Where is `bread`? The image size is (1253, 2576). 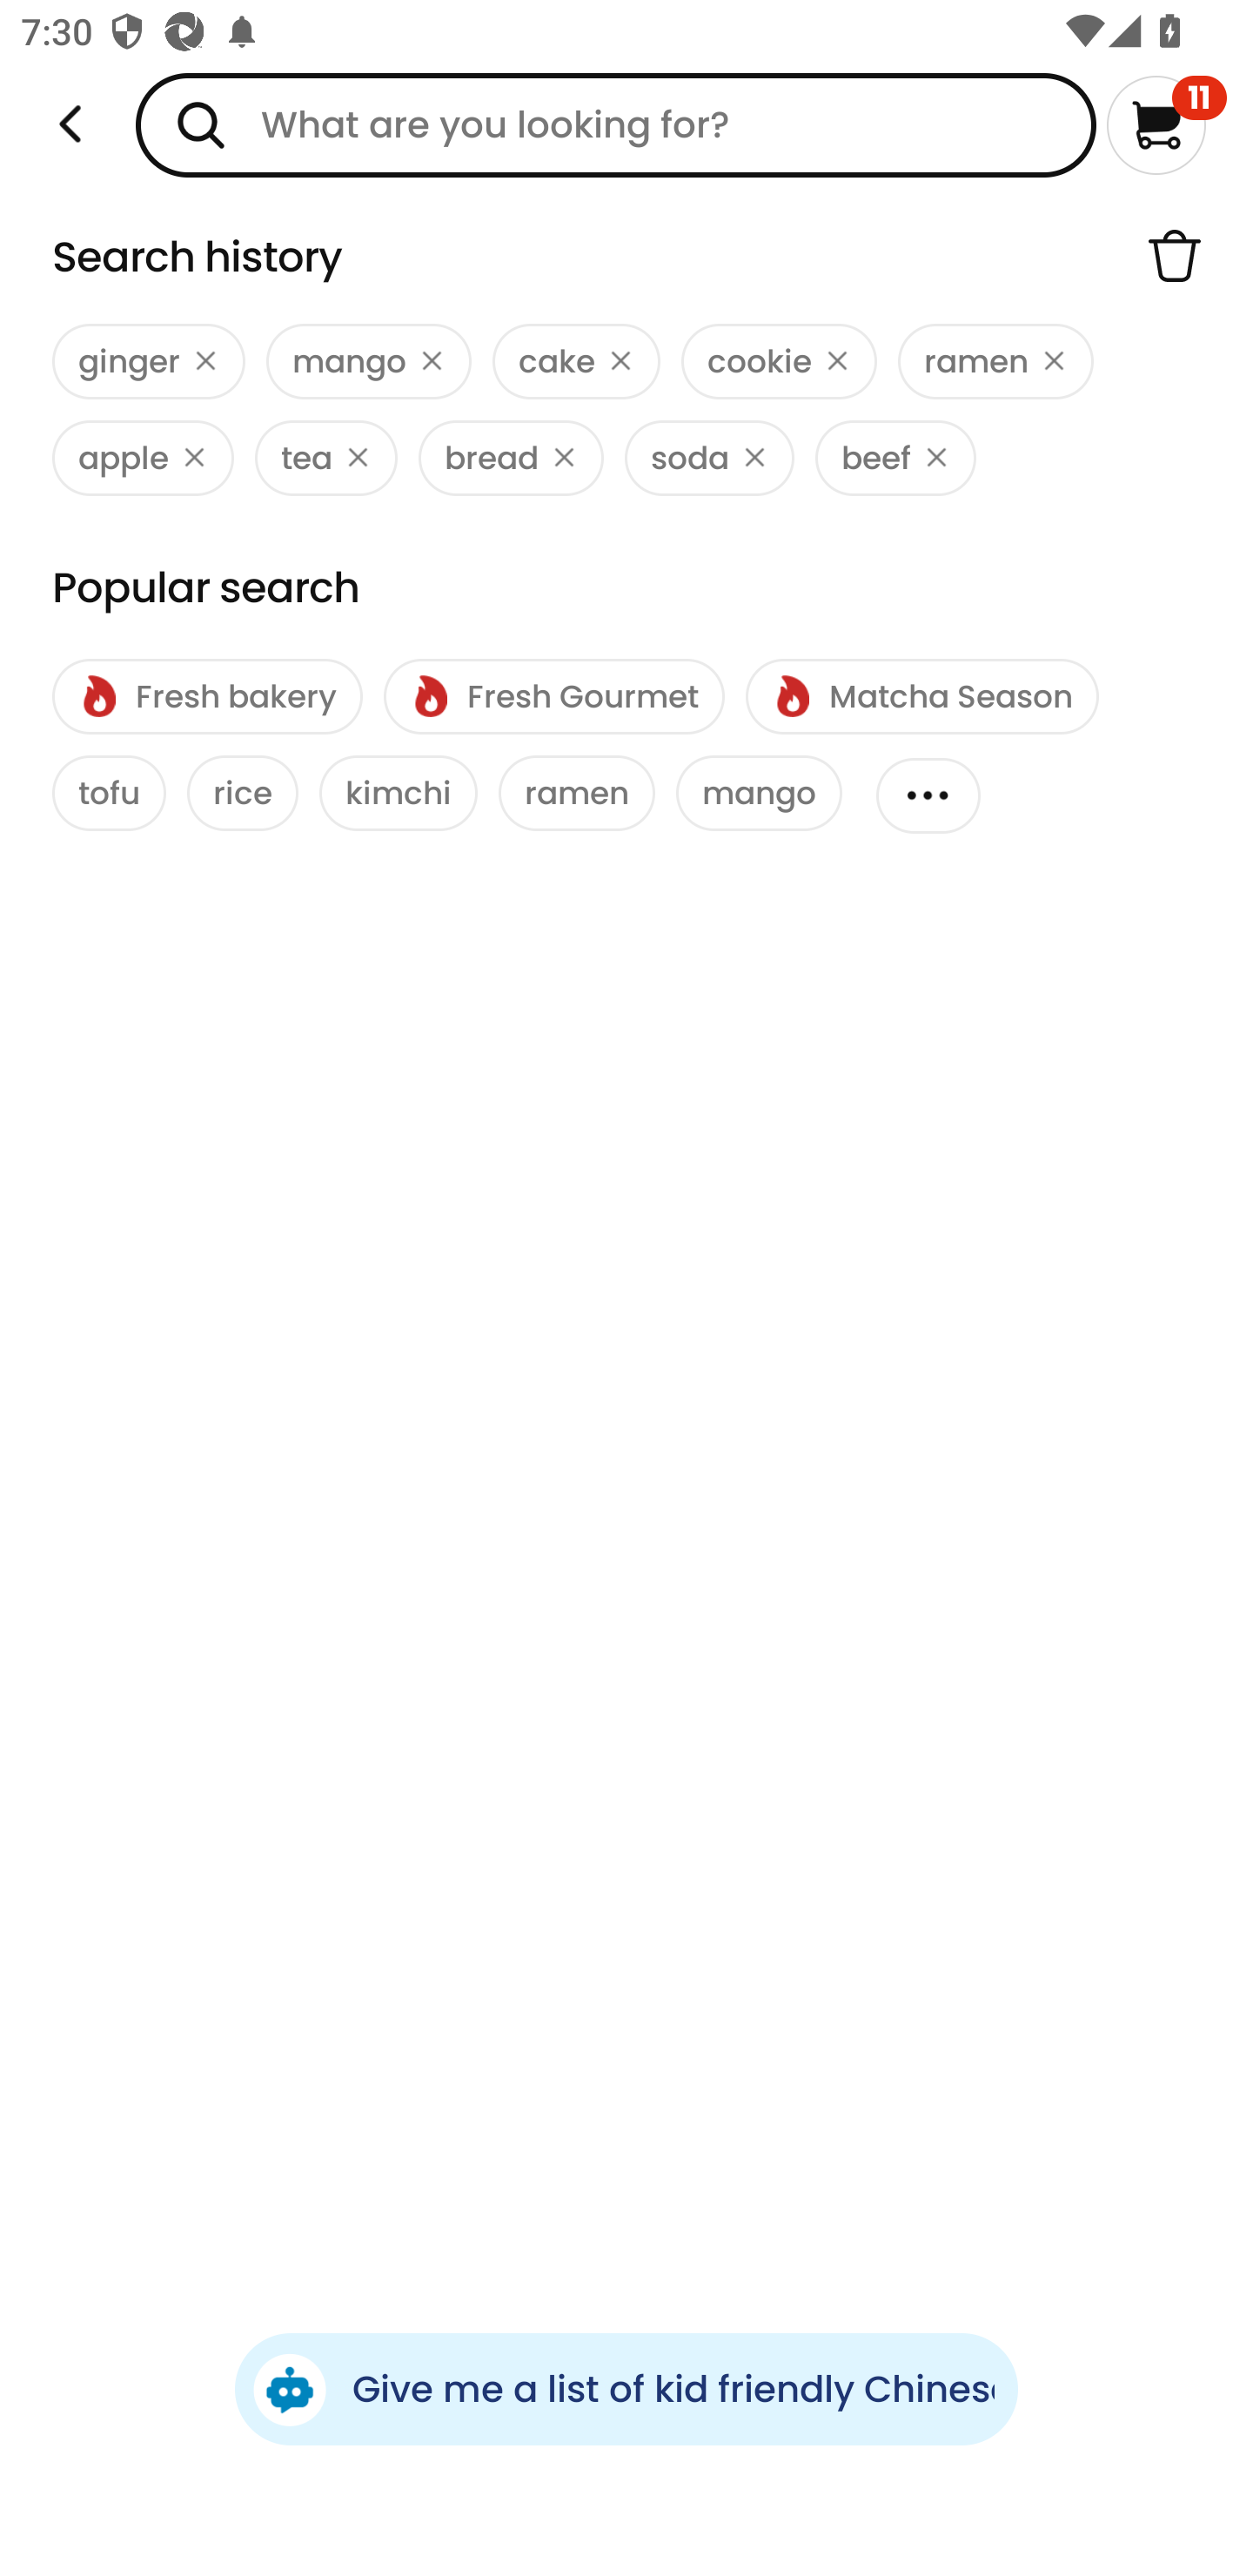 bread is located at coordinates (511, 458).